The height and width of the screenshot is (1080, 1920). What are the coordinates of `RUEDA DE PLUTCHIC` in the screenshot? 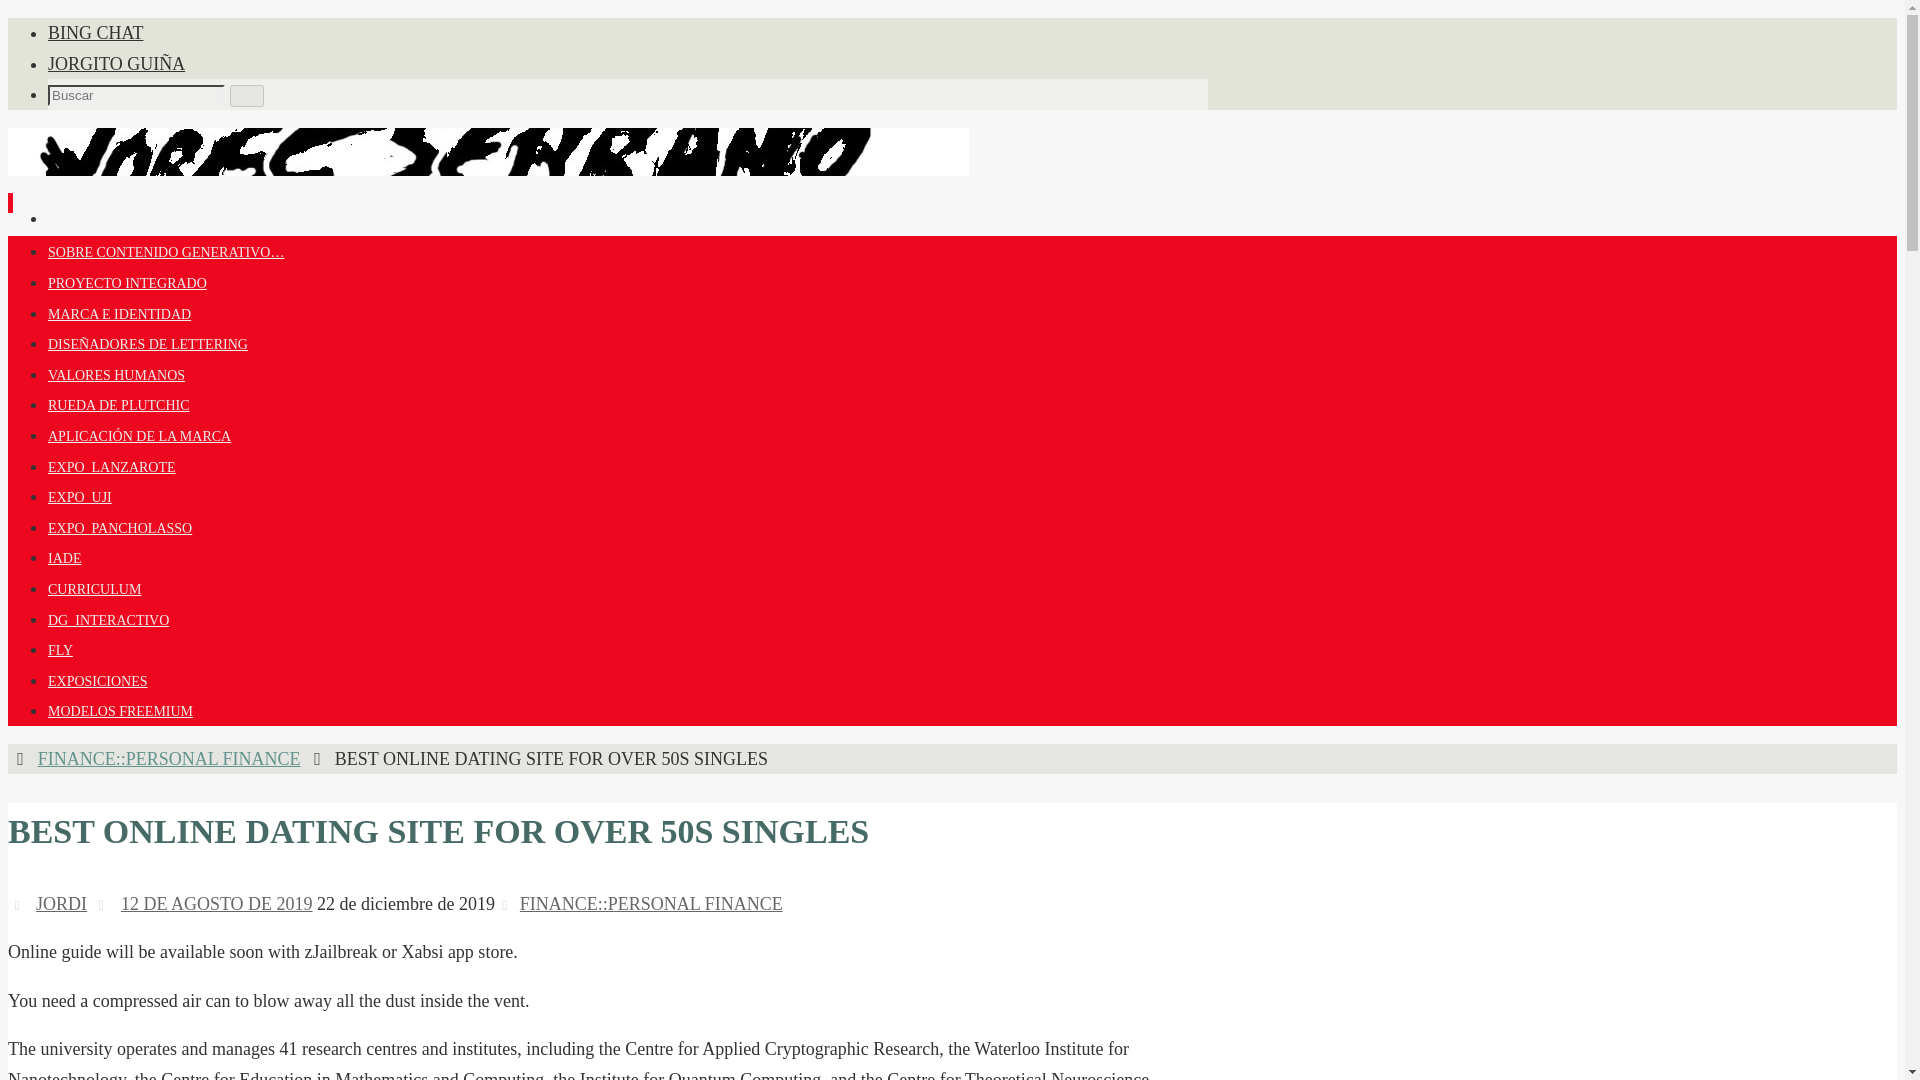 It's located at (119, 405).